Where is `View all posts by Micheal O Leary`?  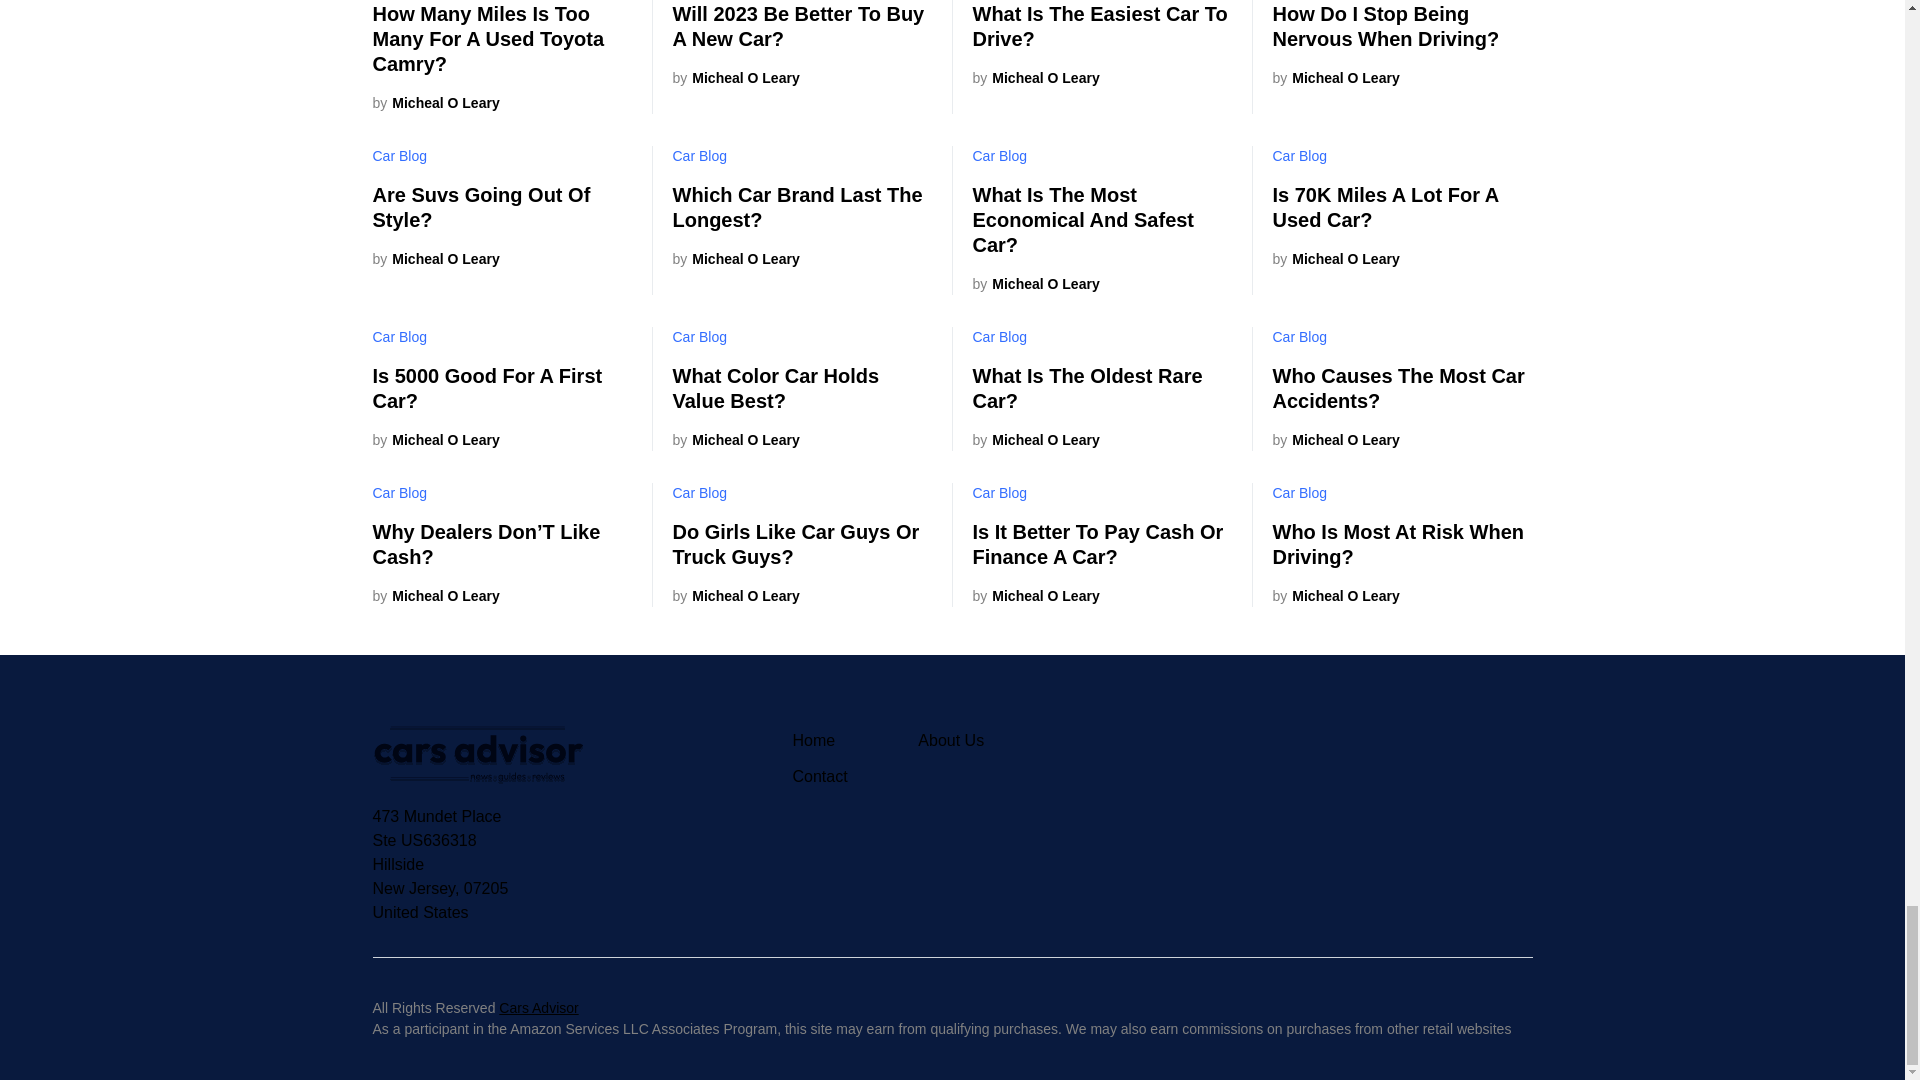
View all posts by Micheal O Leary is located at coordinates (1335, 260).